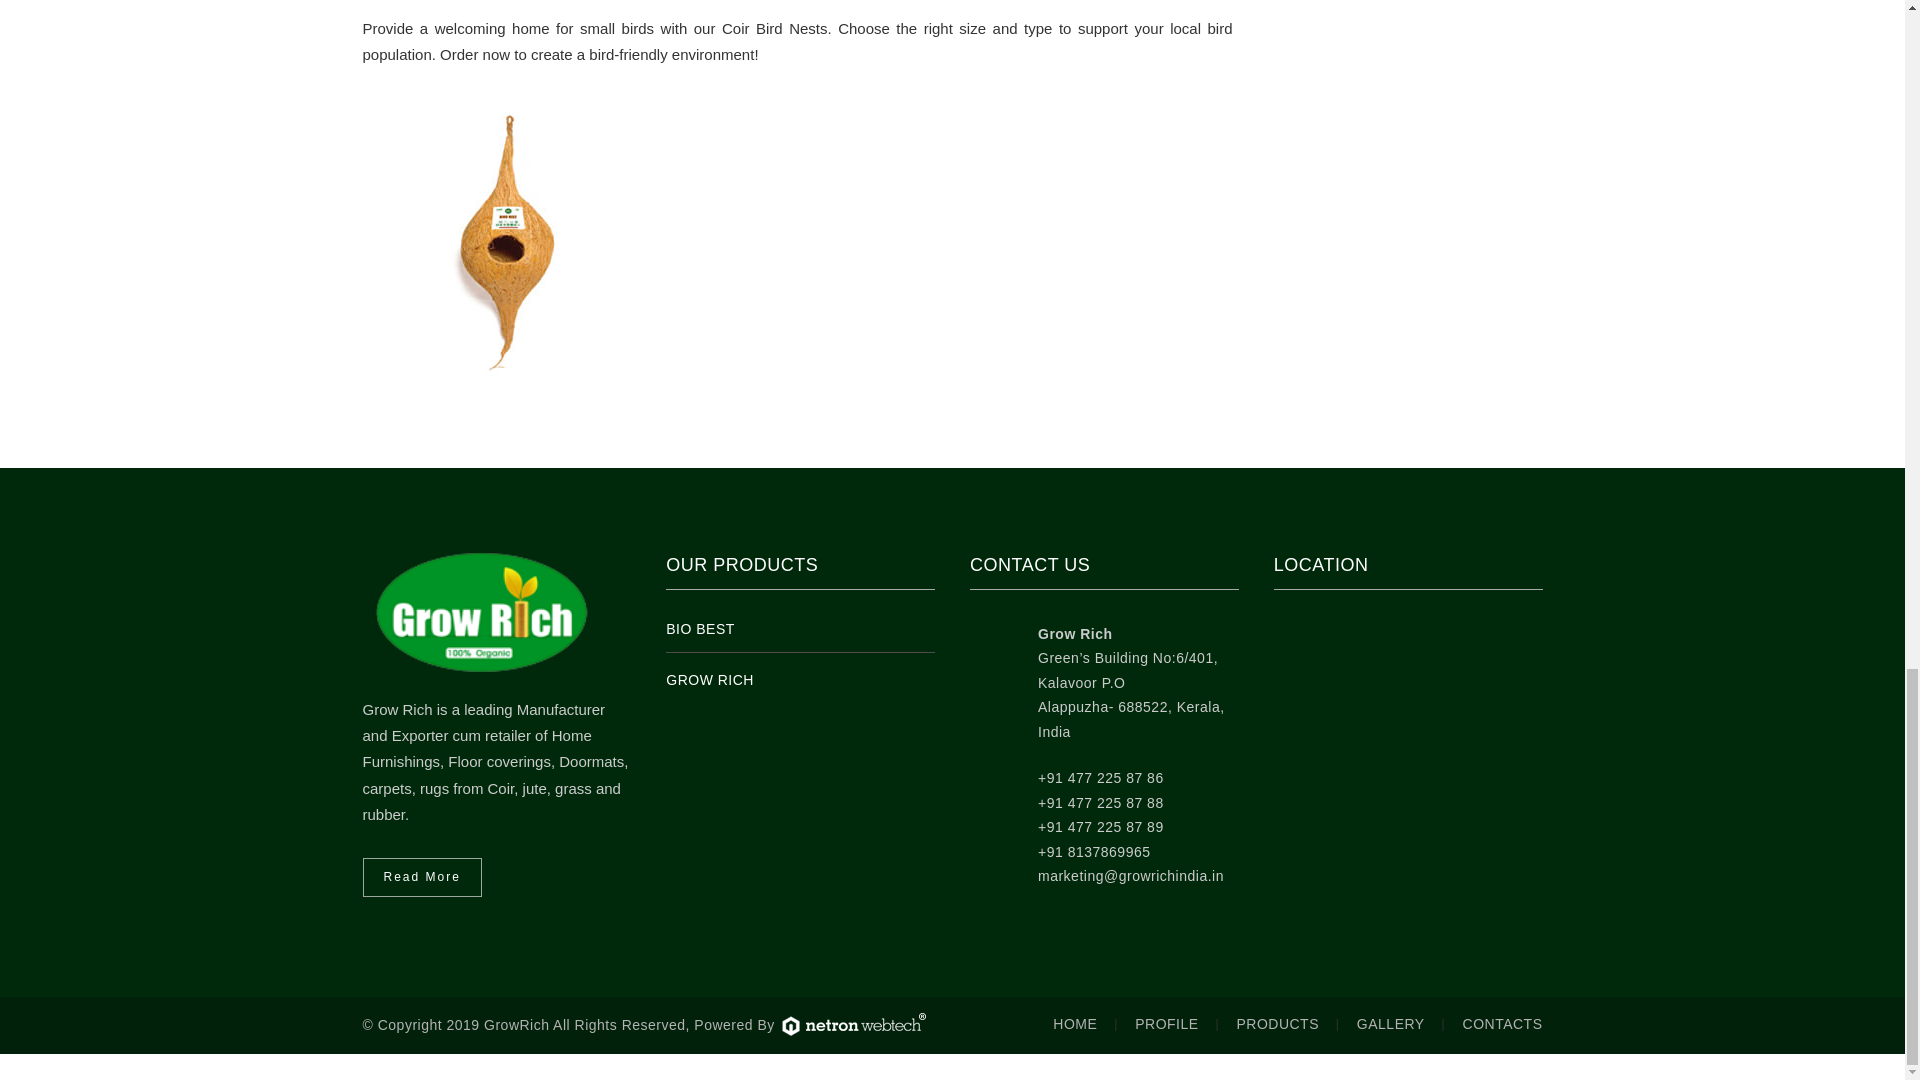 The image size is (1920, 1080). Describe the element at coordinates (1074, 1024) in the screenshot. I see `HOME` at that location.